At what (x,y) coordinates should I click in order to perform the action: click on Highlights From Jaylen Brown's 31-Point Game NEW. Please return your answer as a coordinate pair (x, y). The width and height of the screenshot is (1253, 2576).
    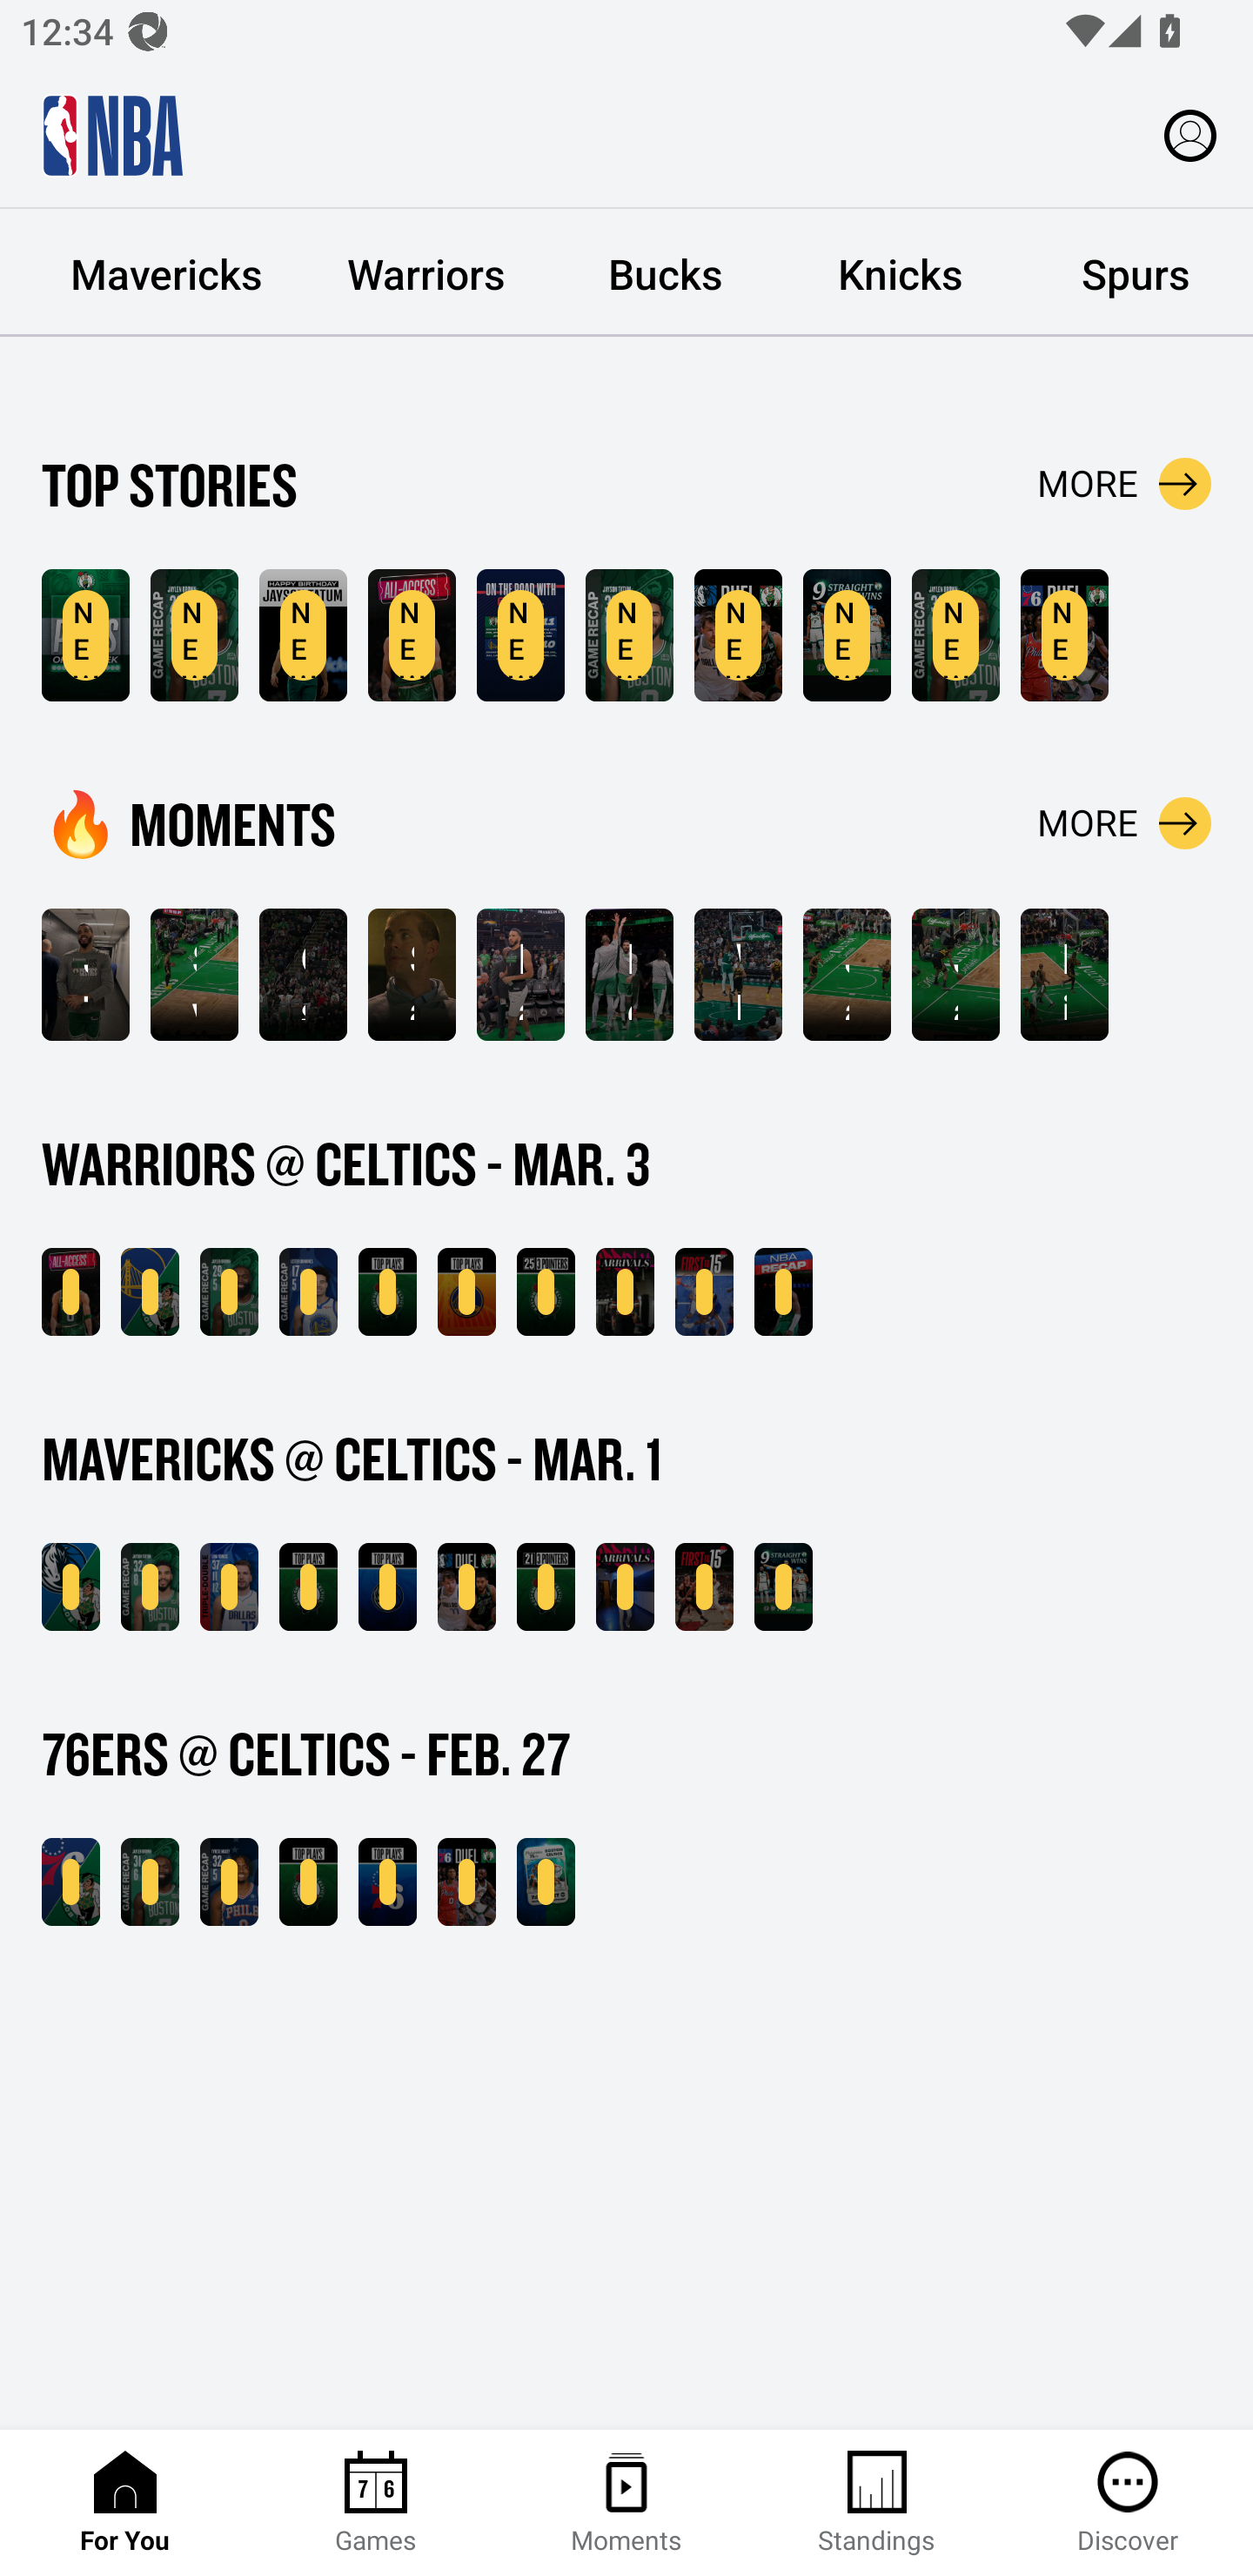
    Looking at the image, I should click on (955, 635).